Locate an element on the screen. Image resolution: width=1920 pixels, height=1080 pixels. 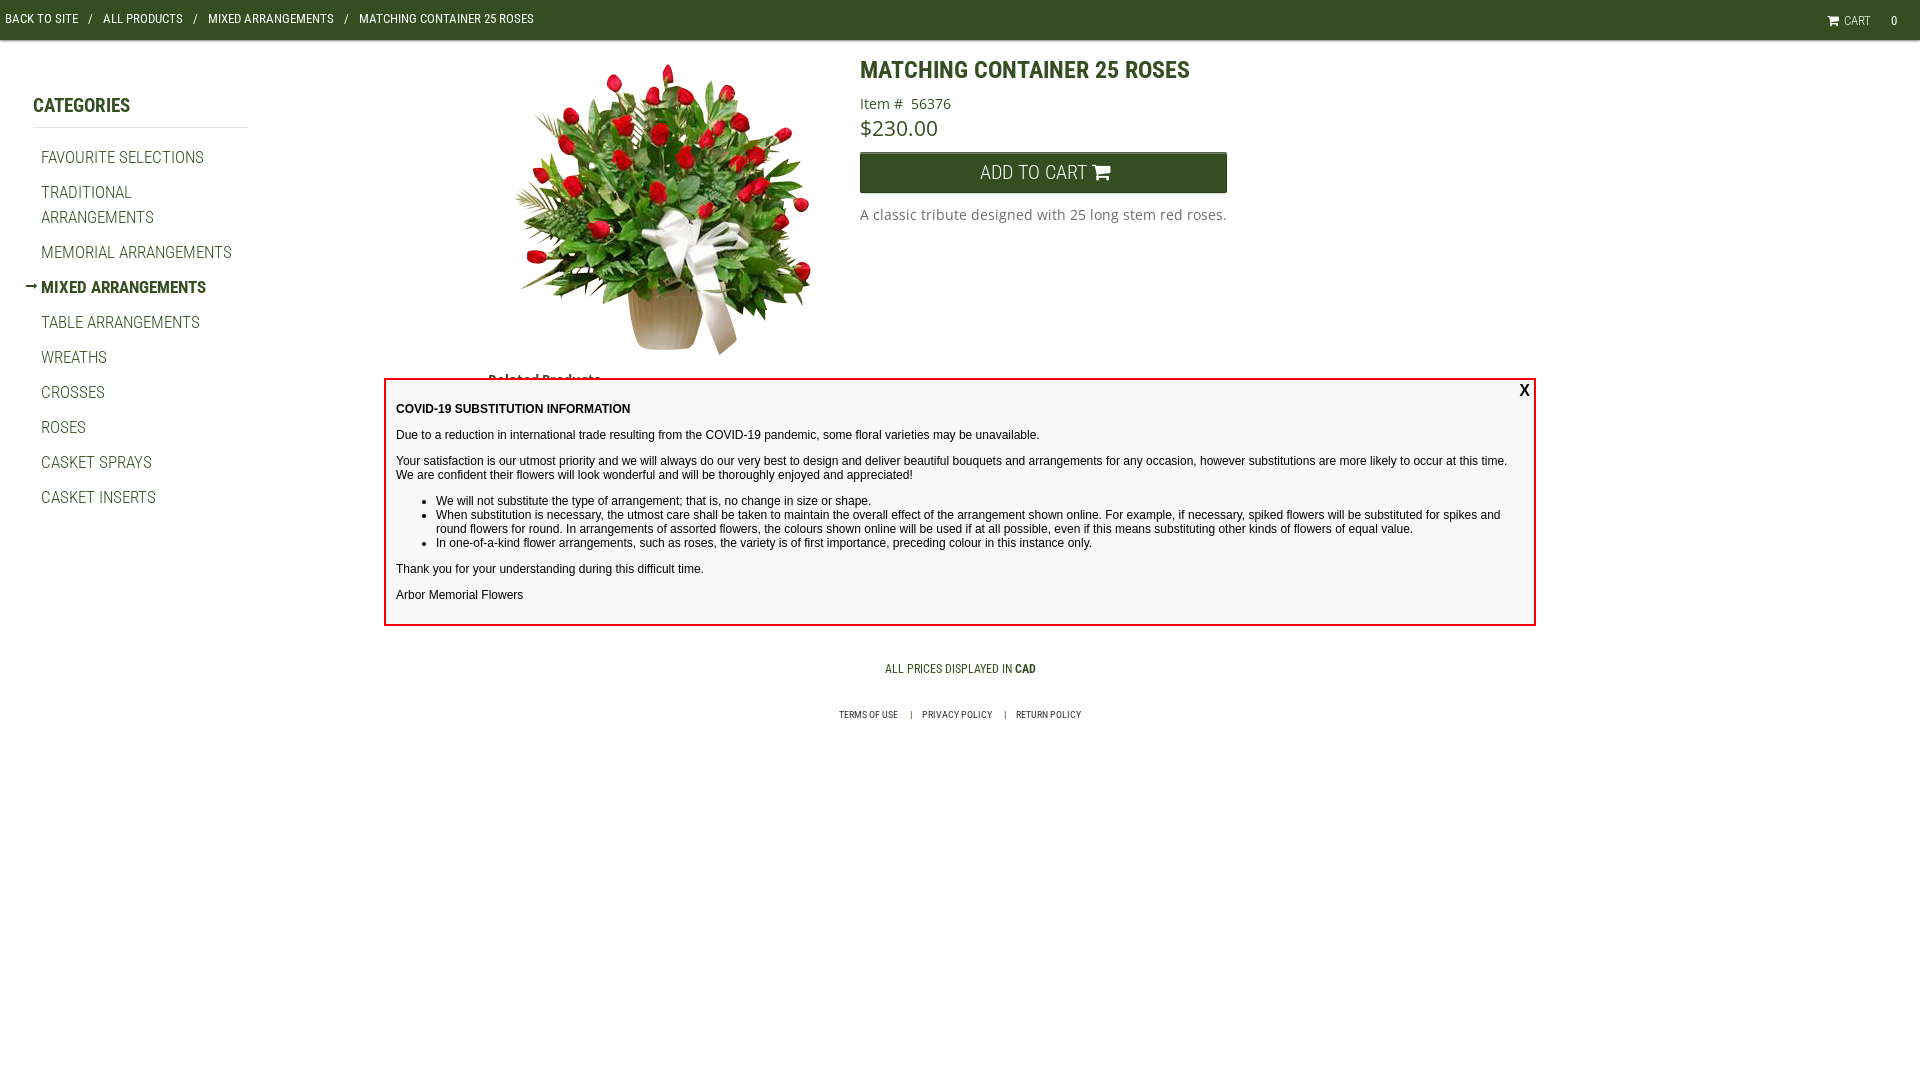
WREATHS is located at coordinates (74, 357).